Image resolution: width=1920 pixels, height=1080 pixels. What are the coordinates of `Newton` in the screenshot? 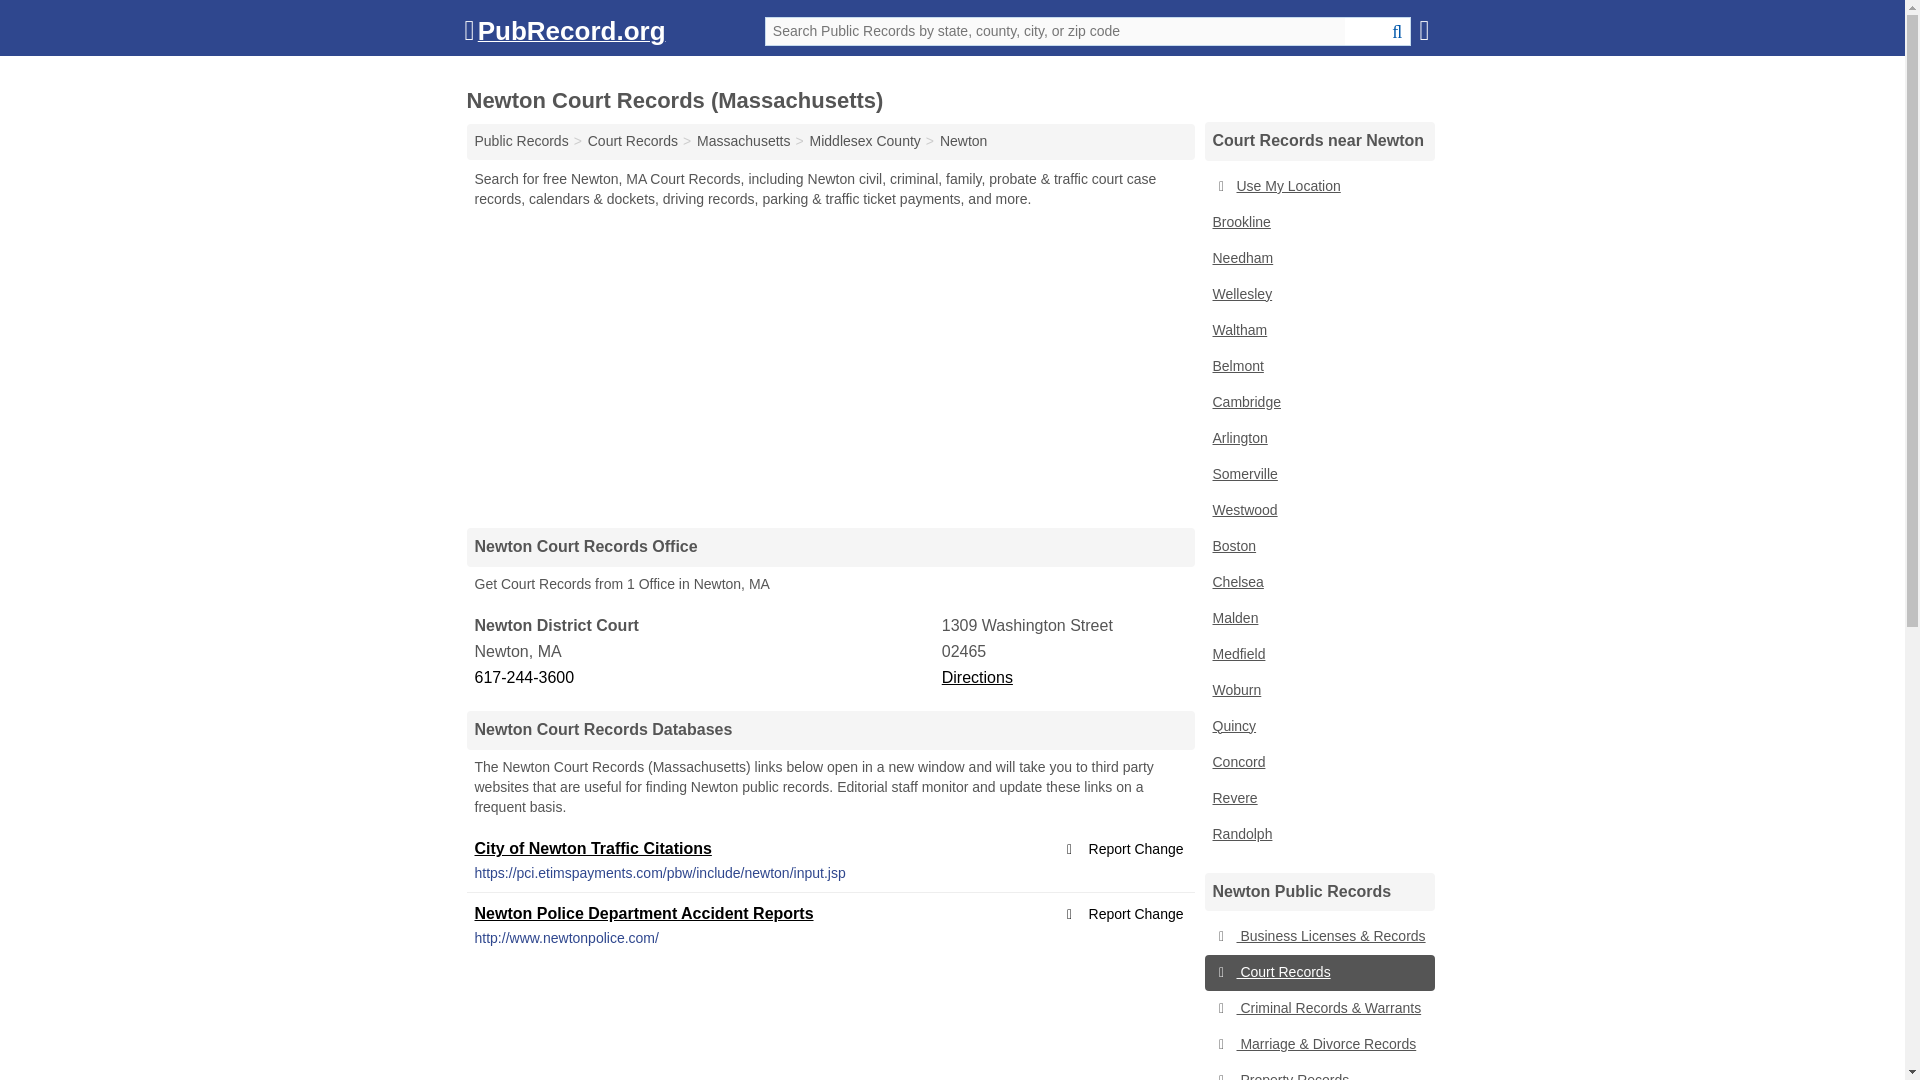 It's located at (963, 140).